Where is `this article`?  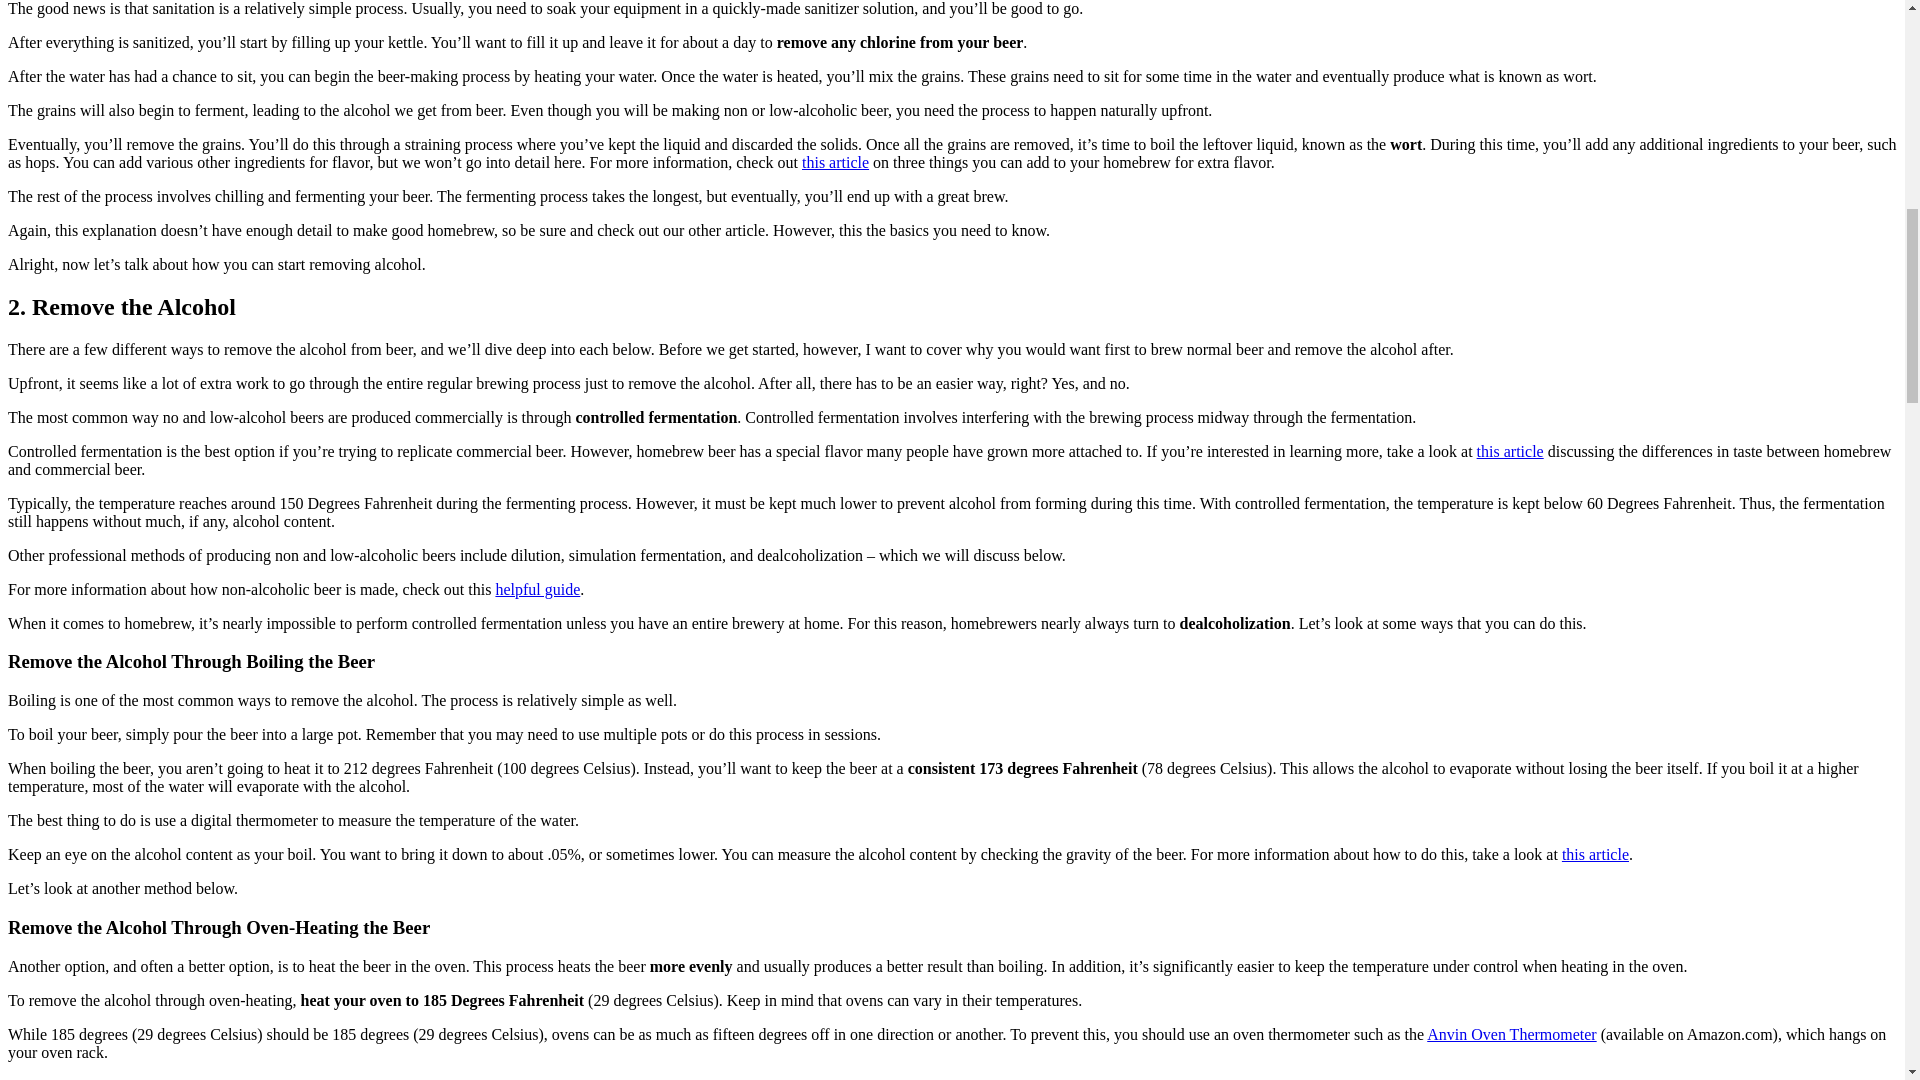 this article is located at coordinates (1595, 854).